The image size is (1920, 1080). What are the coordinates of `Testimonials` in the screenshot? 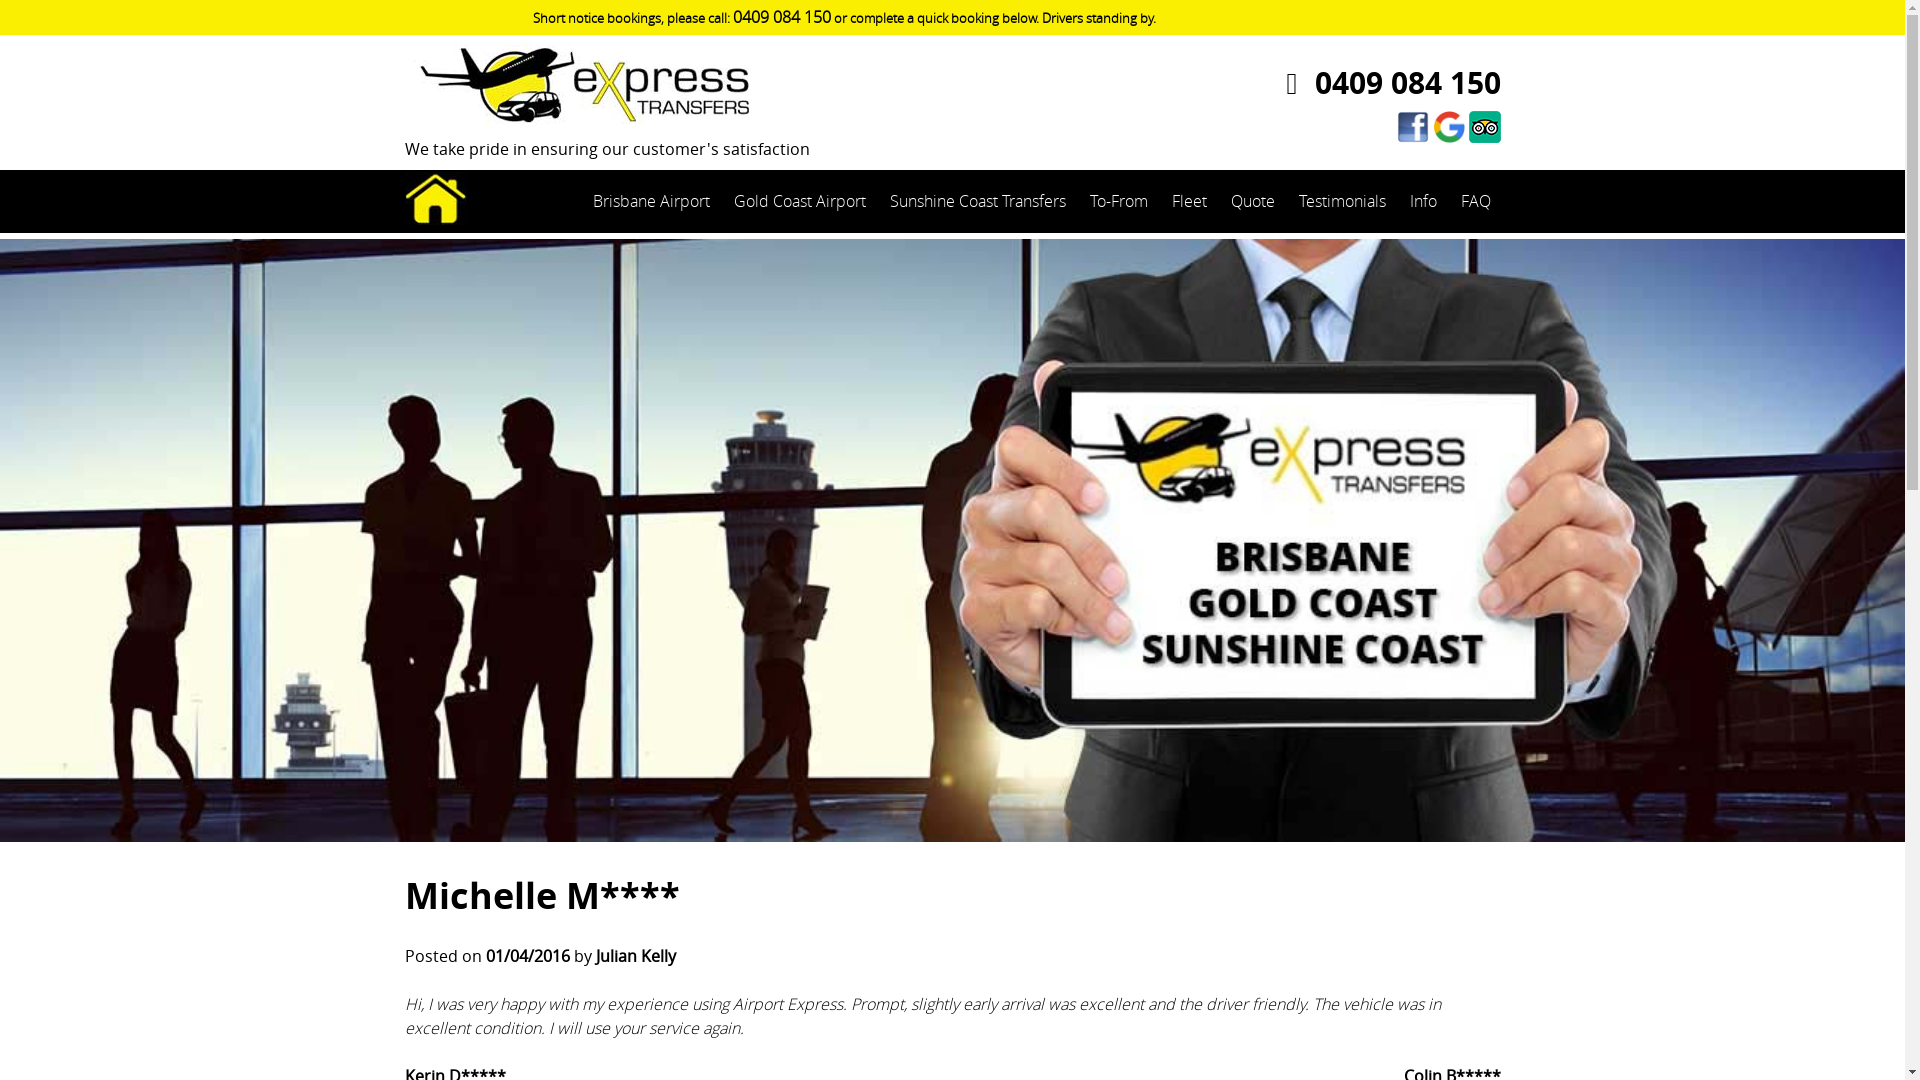 It's located at (1342, 201).